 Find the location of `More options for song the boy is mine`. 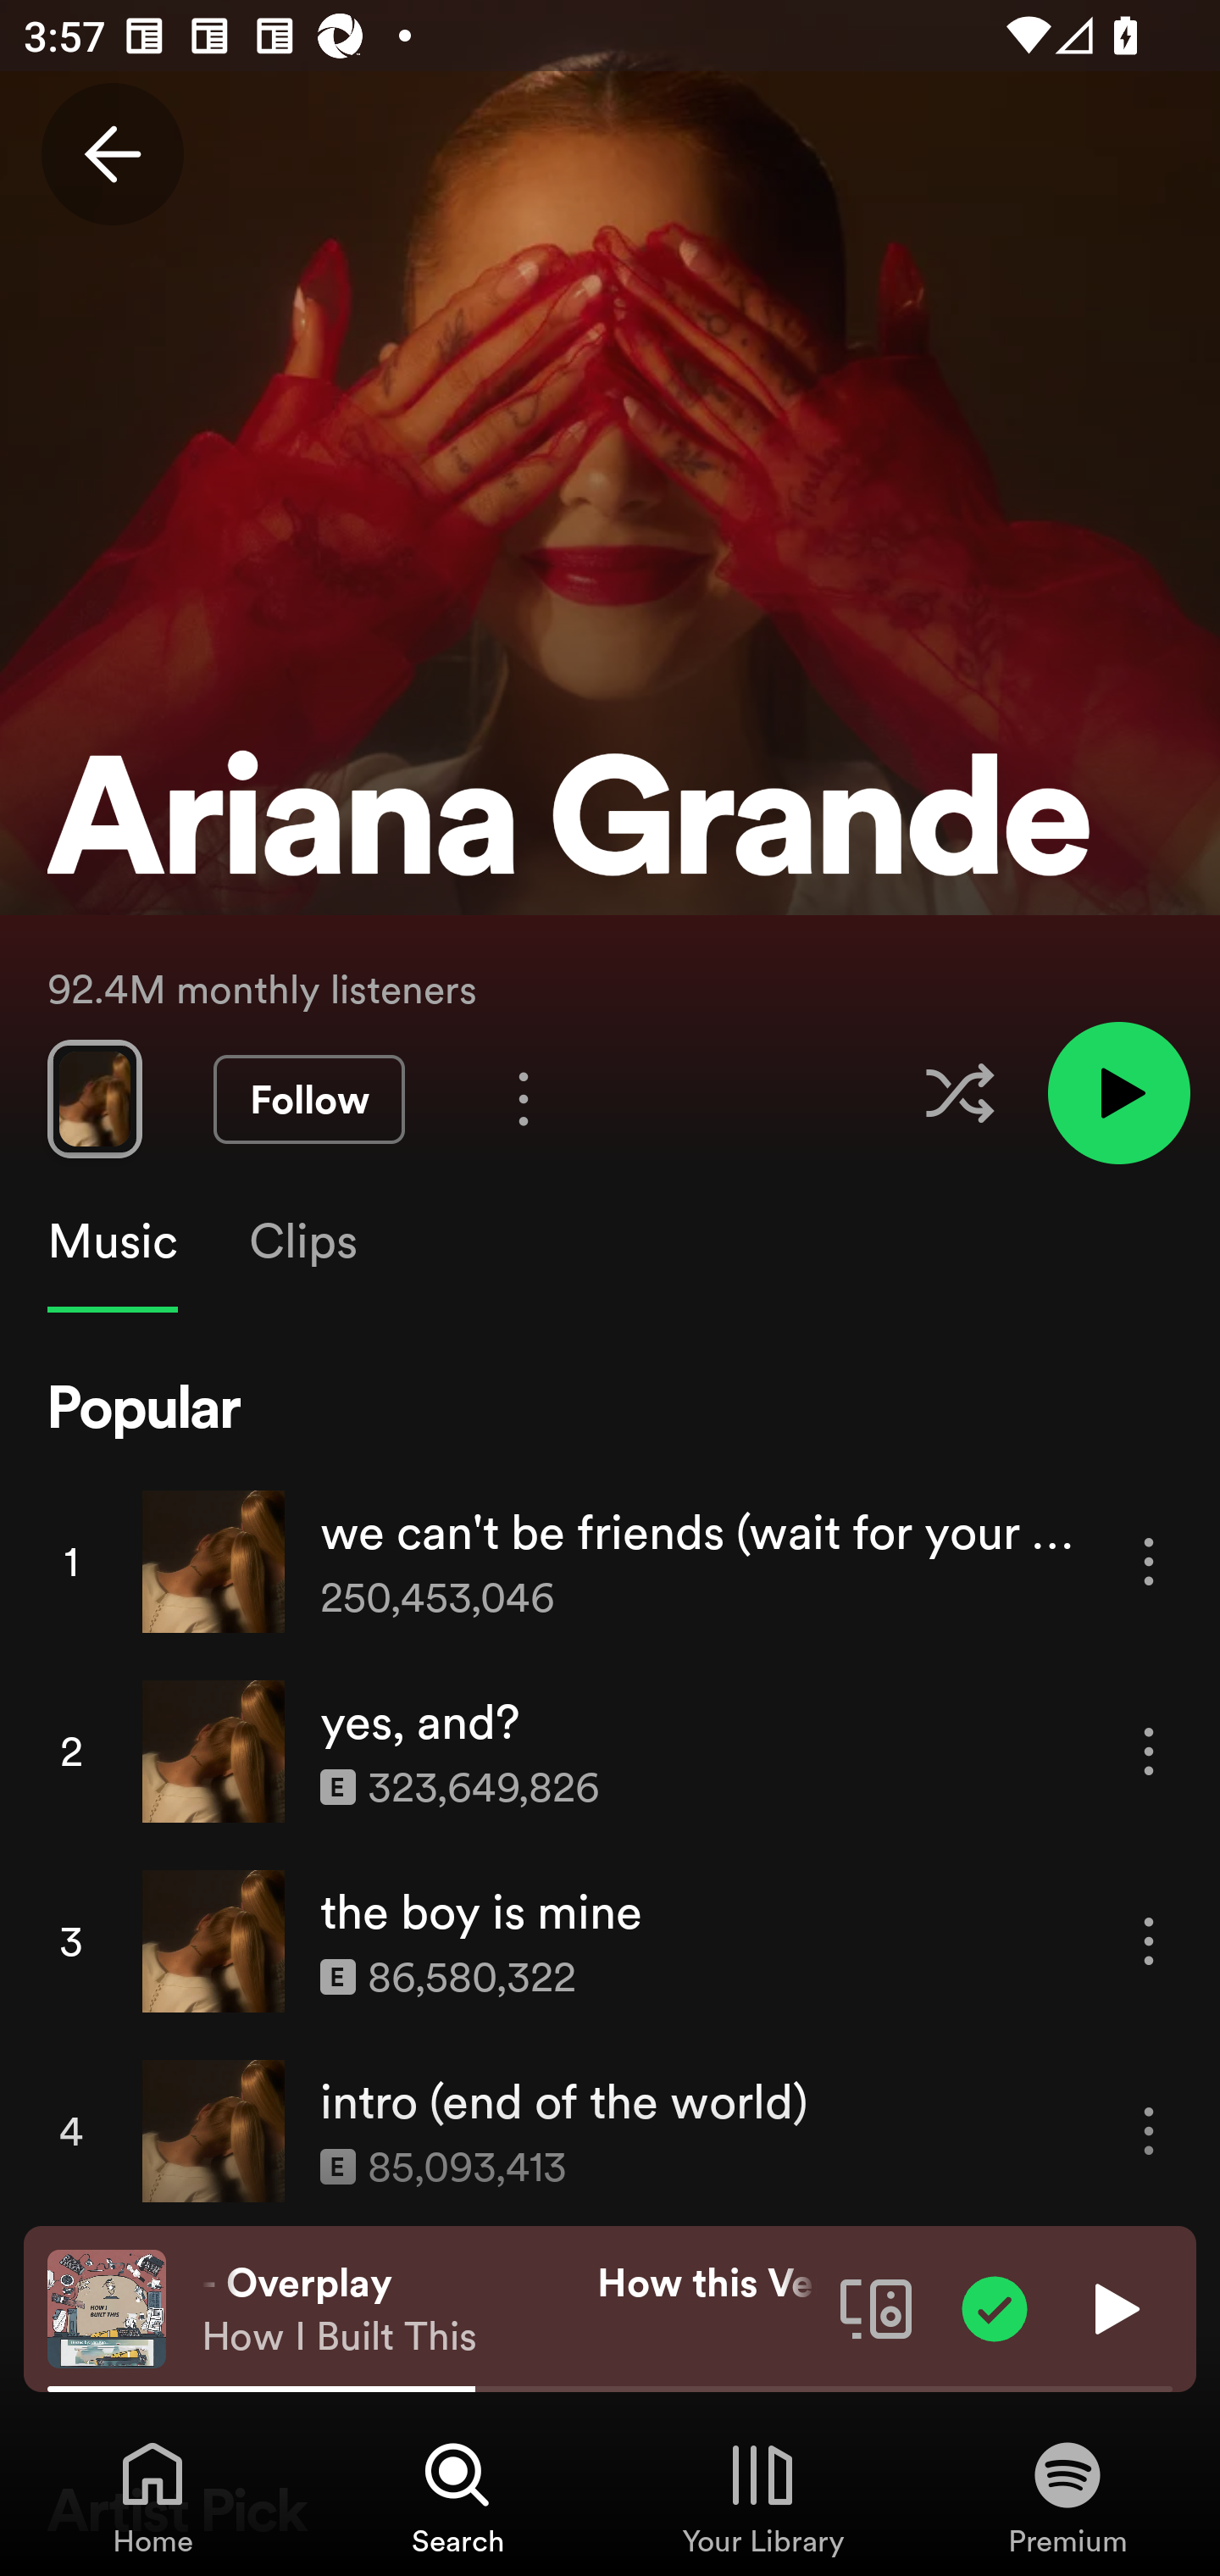

More options for song the boy is mine is located at coordinates (1149, 1940).